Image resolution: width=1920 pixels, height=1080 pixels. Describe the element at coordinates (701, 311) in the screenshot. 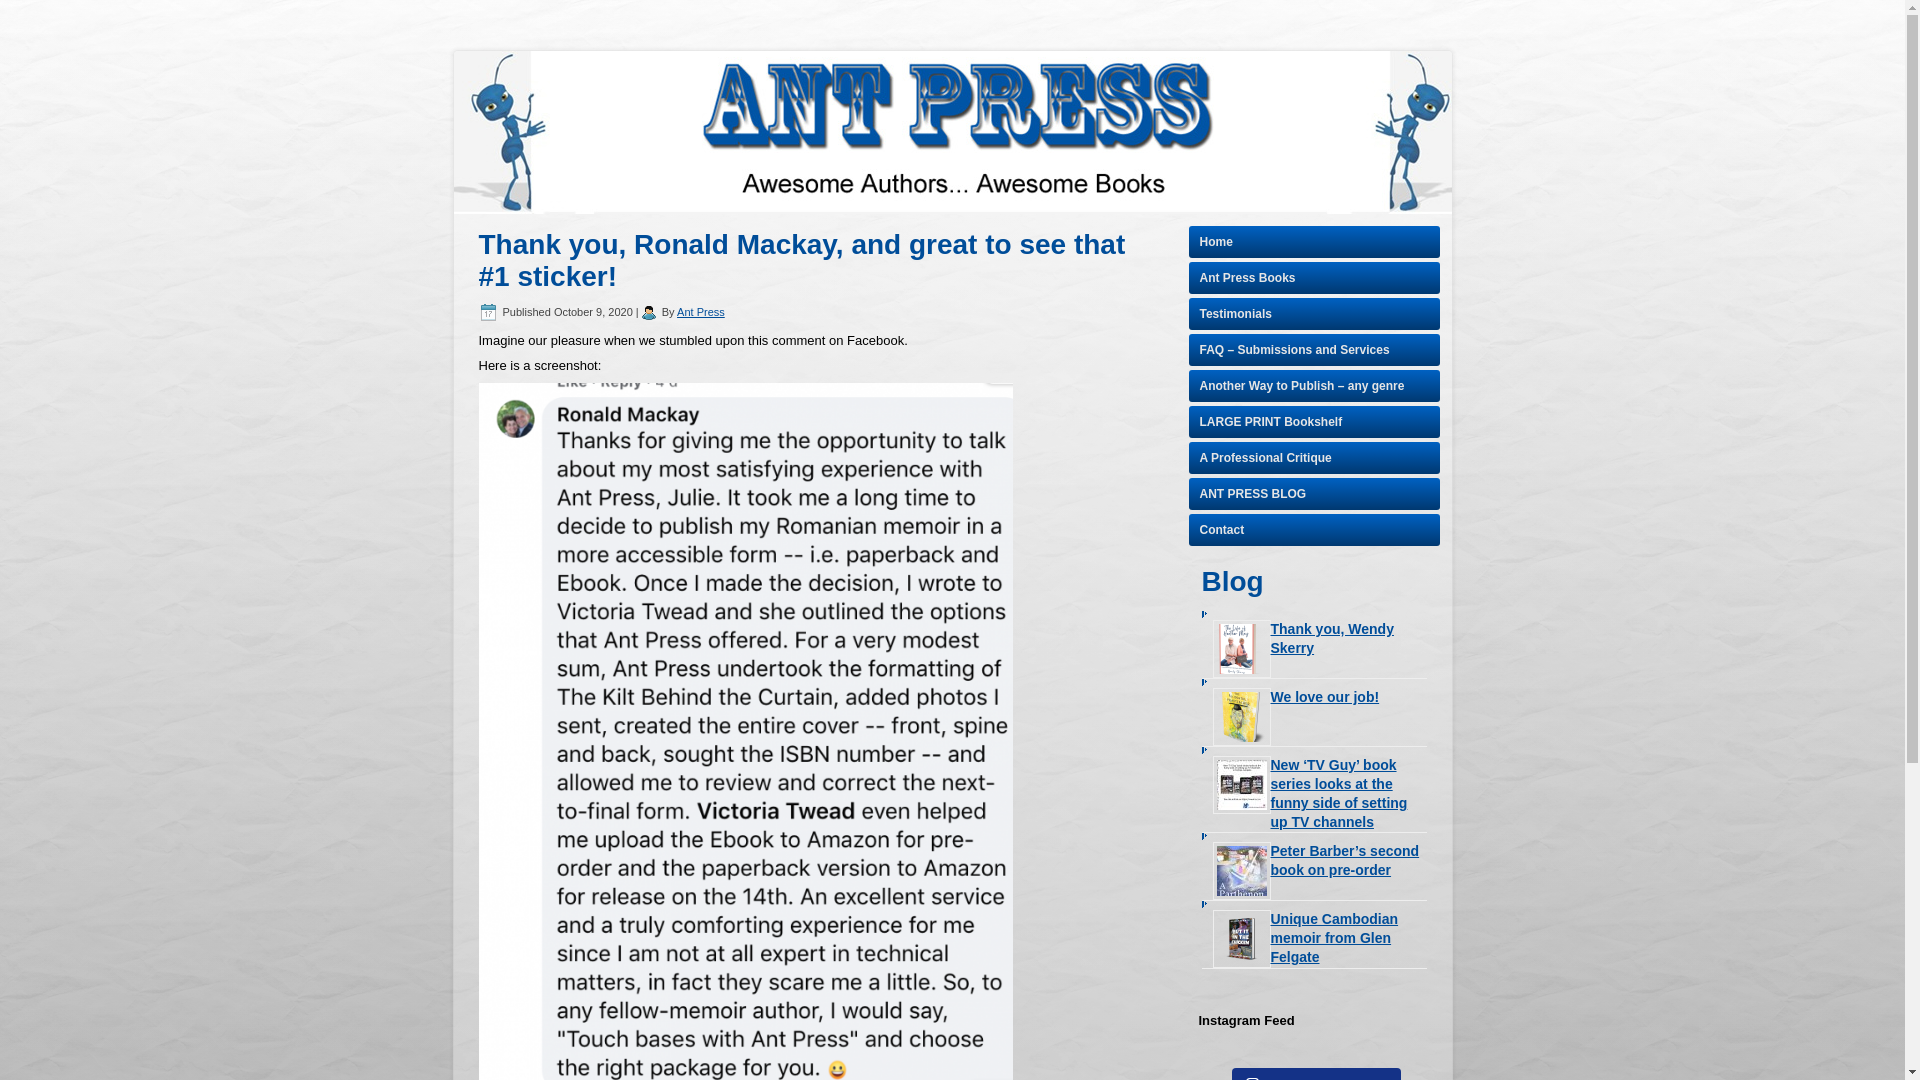

I see `View all posts by Ant Press` at that location.